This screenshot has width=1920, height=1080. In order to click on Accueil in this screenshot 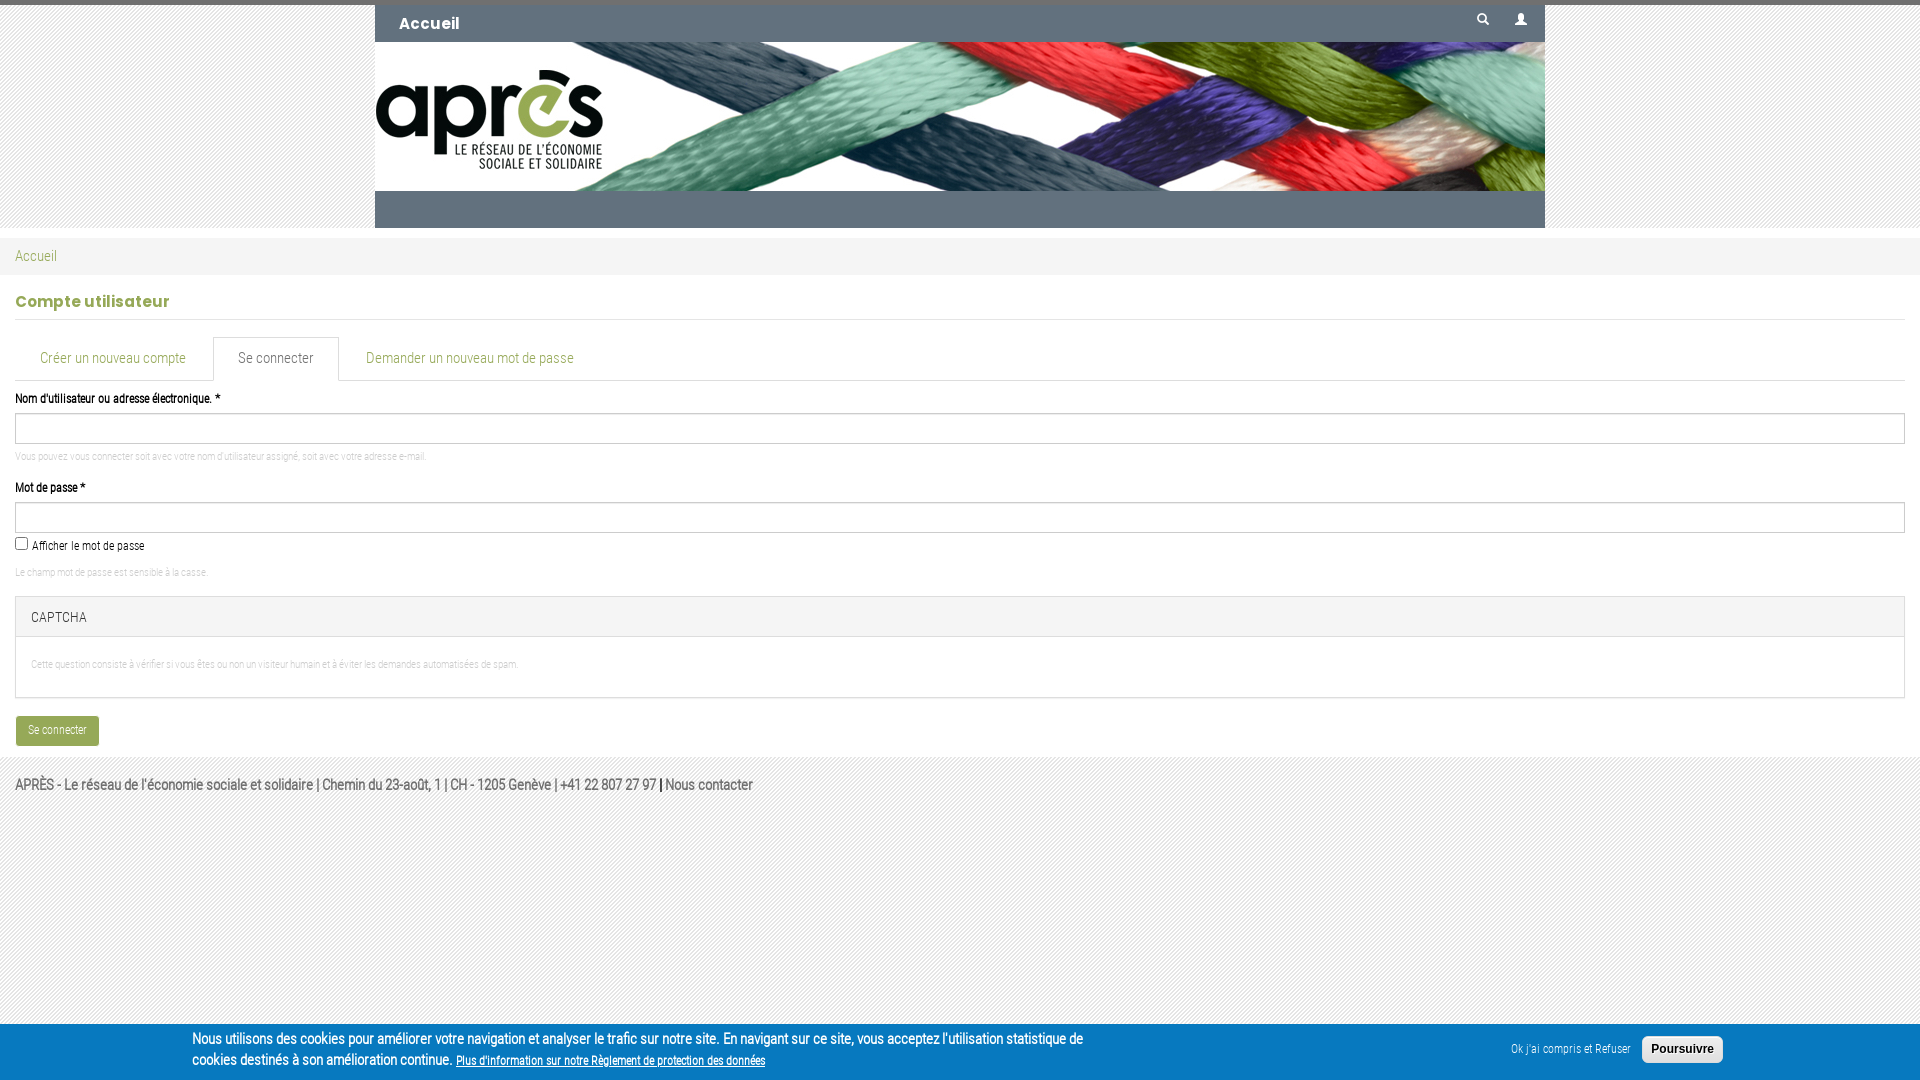, I will do `click(36, 256)`.